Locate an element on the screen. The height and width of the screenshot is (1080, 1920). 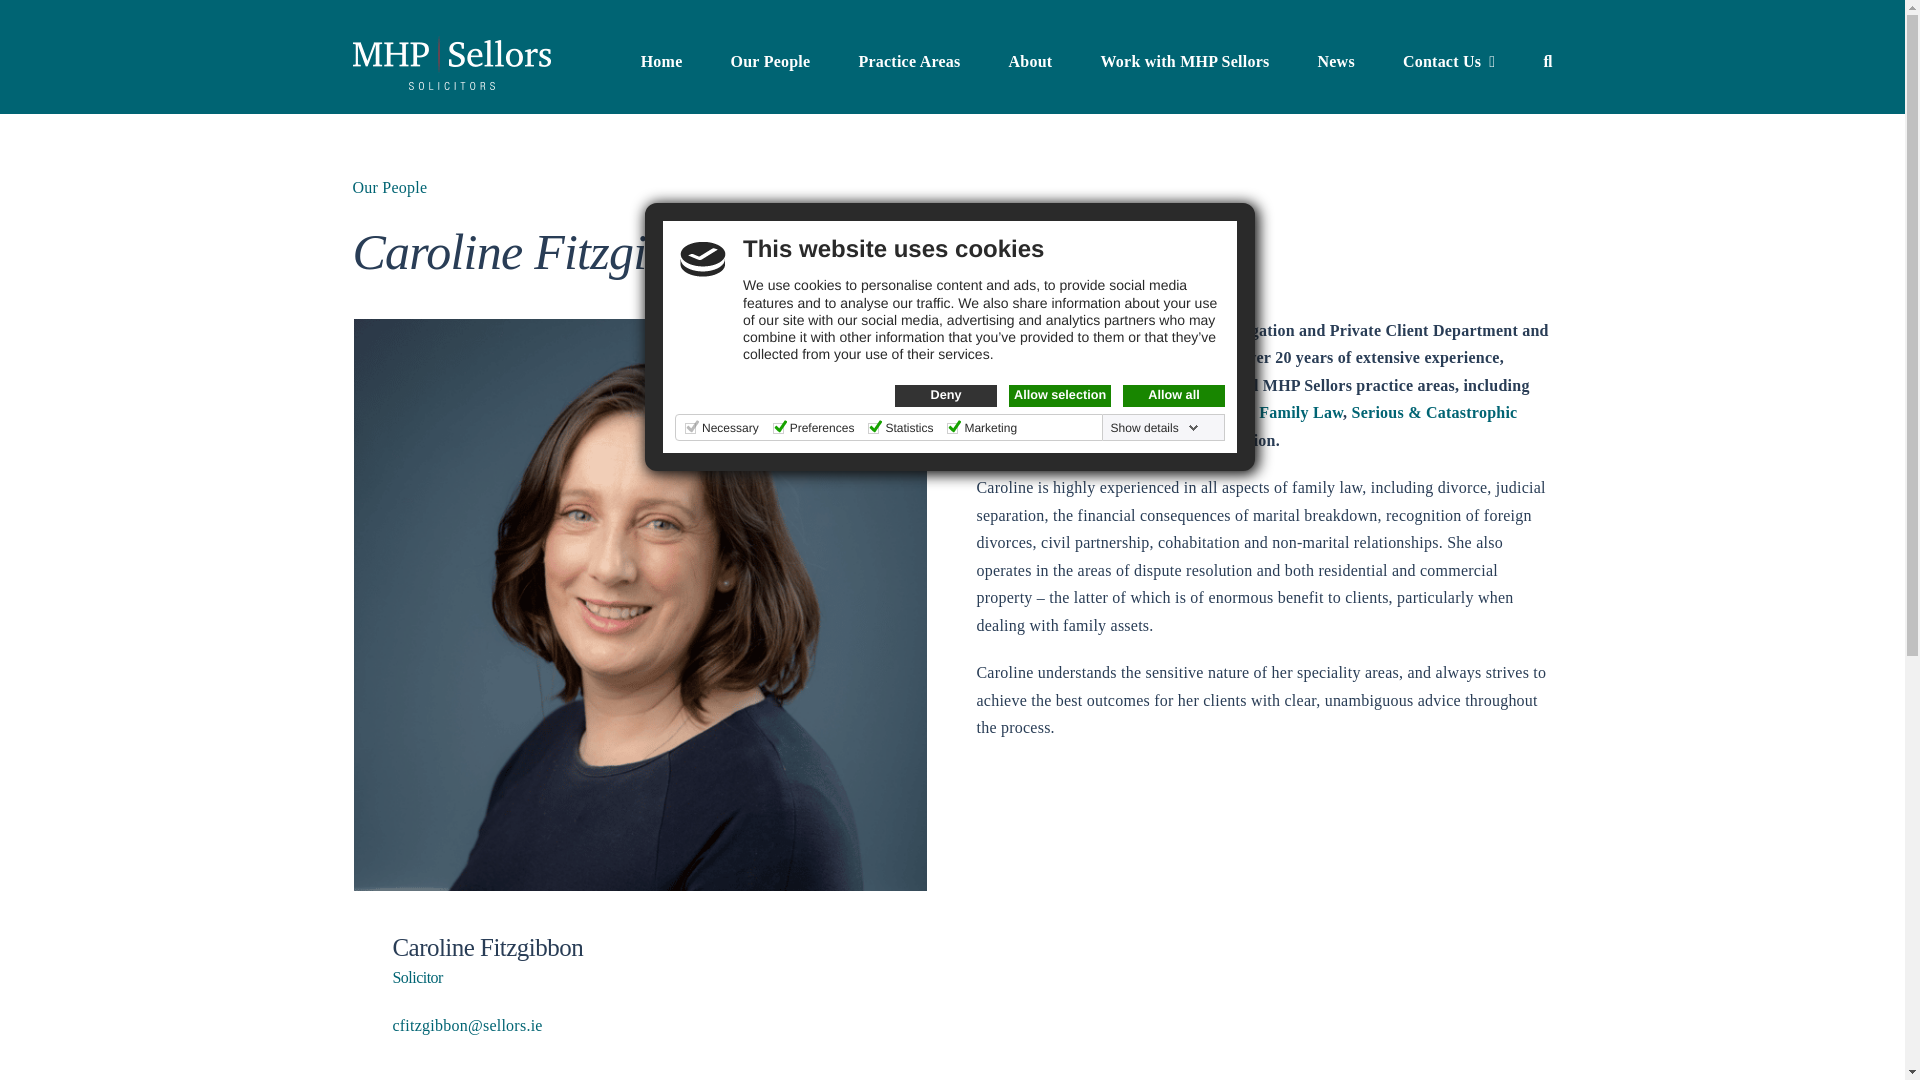
Allow all is located at coordinates (1174, 396).